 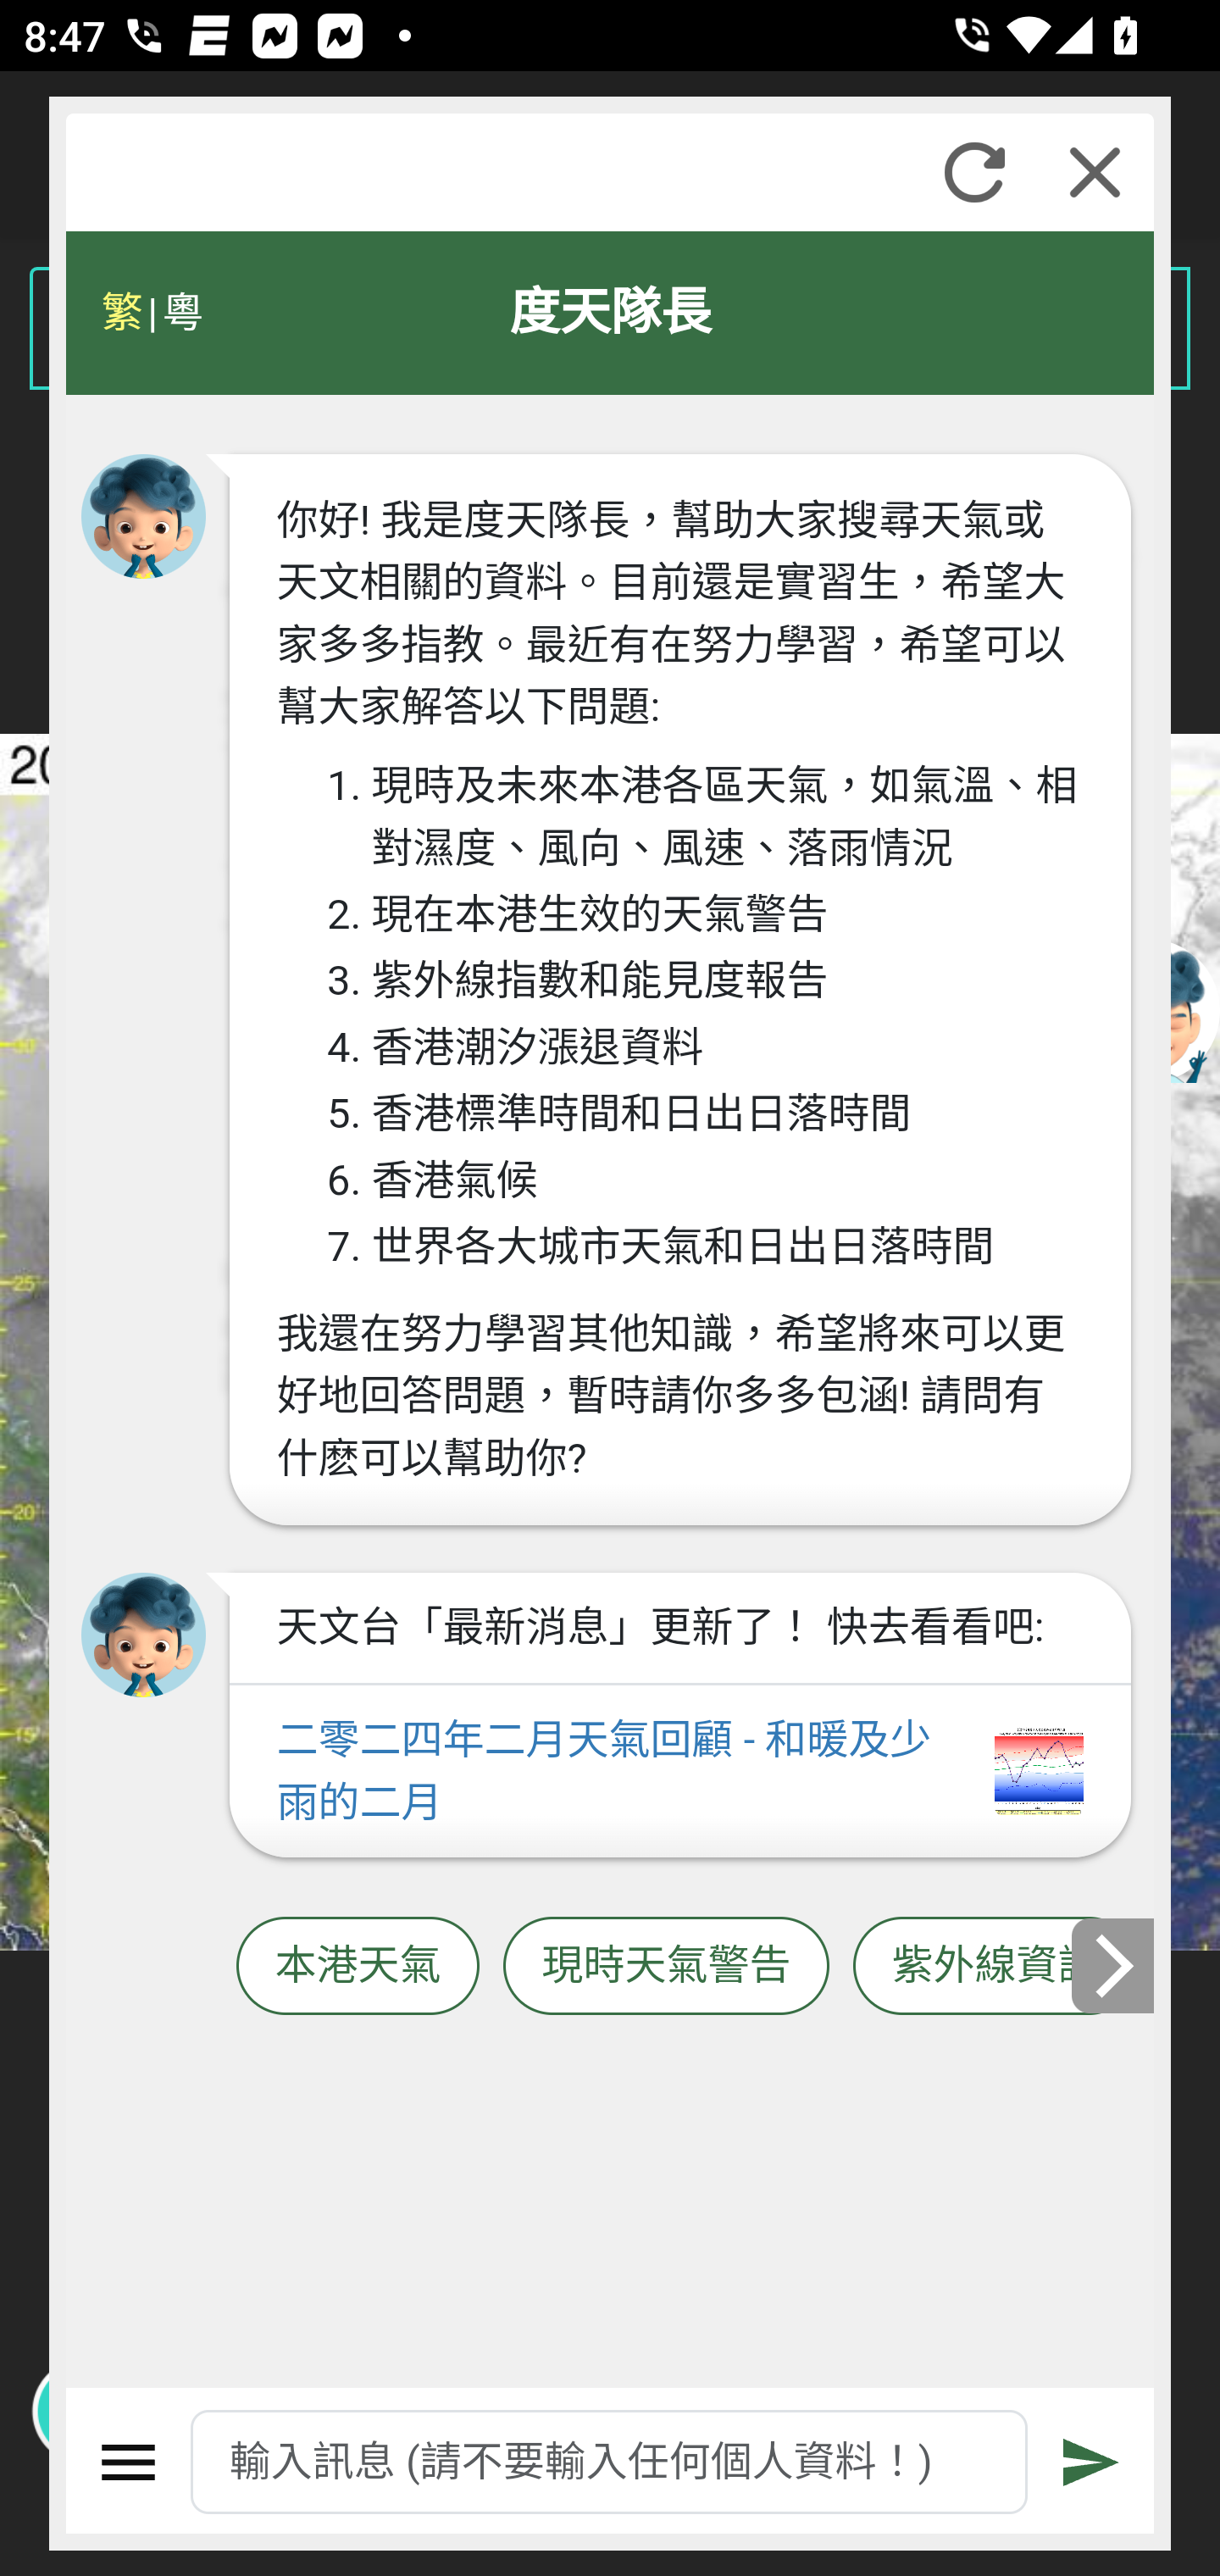 I want to click on 粵, so click(x=181, y=313).